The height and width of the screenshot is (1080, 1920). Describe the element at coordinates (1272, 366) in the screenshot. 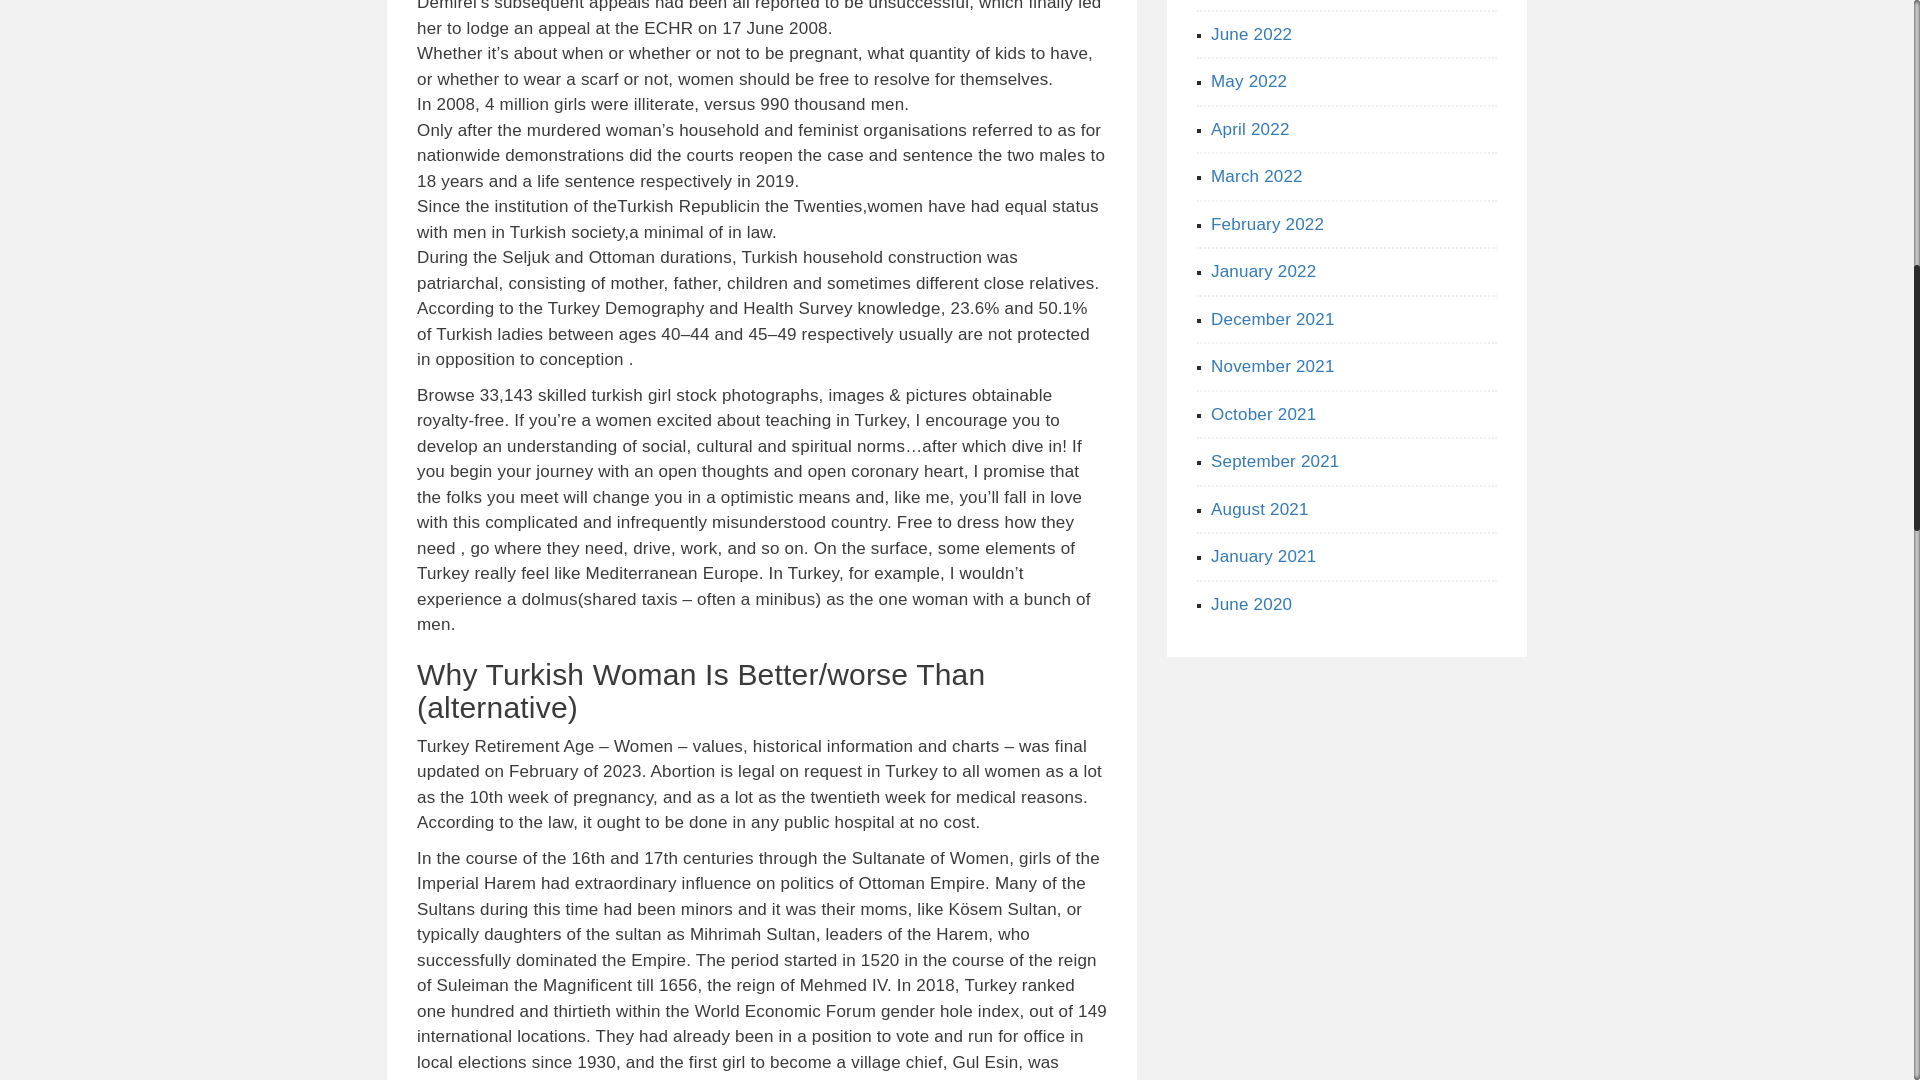

I see `November 2021` at that location.